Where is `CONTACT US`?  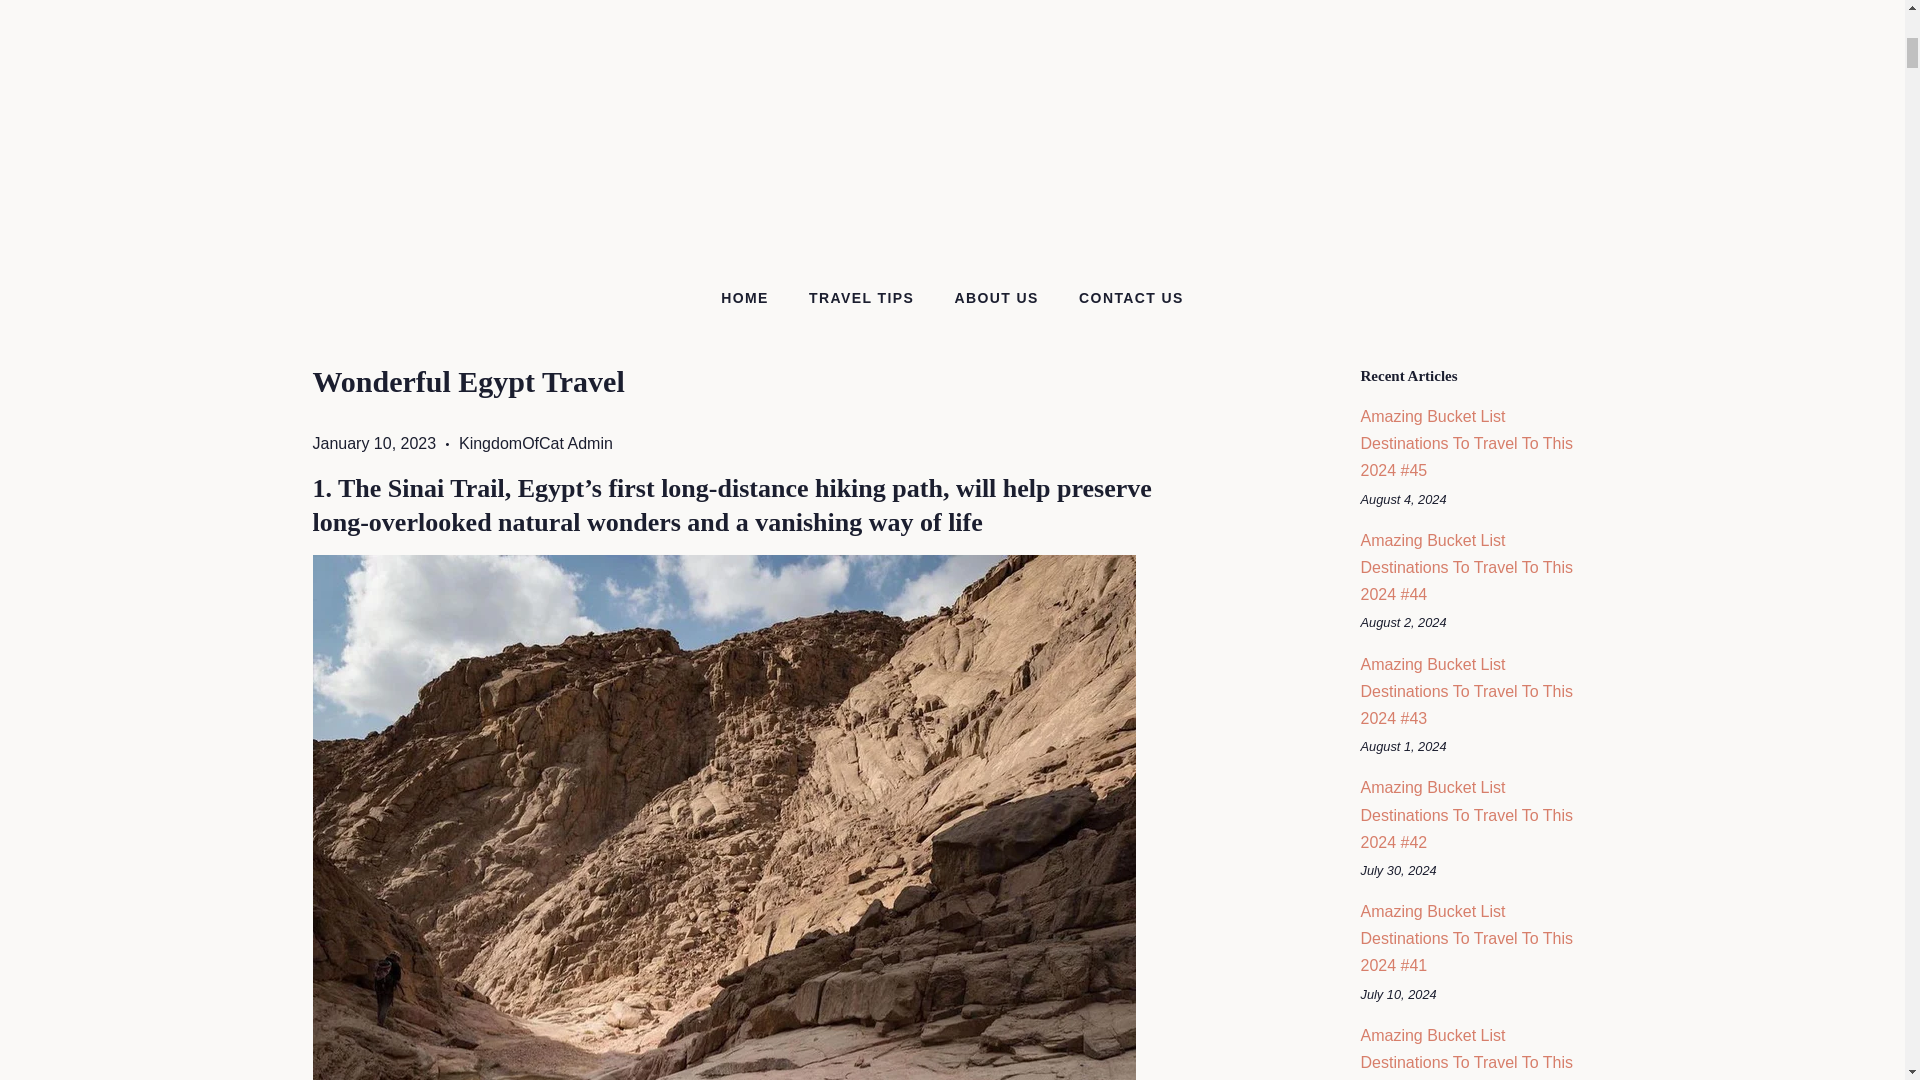 CONTACT US is located at coordinates (1124, 298).